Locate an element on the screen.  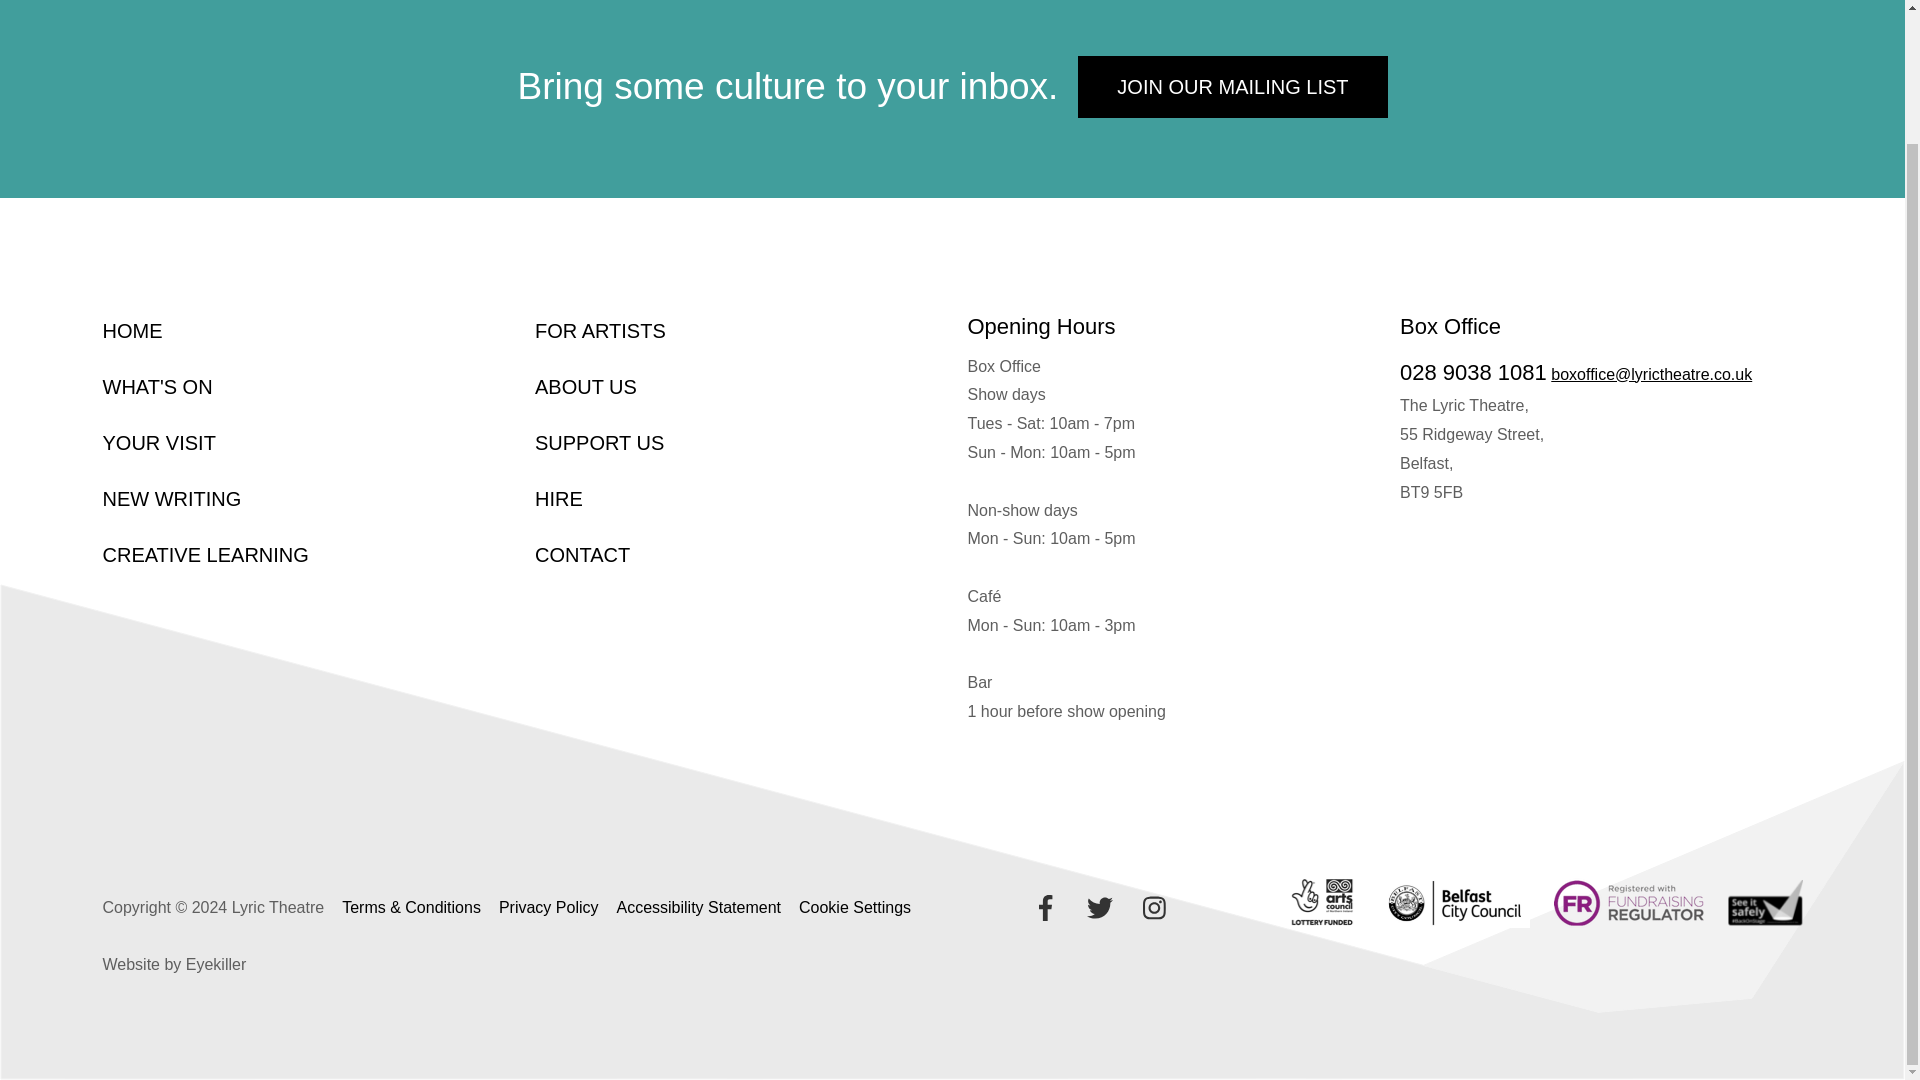
HOME is located at coordinates (131, 330).